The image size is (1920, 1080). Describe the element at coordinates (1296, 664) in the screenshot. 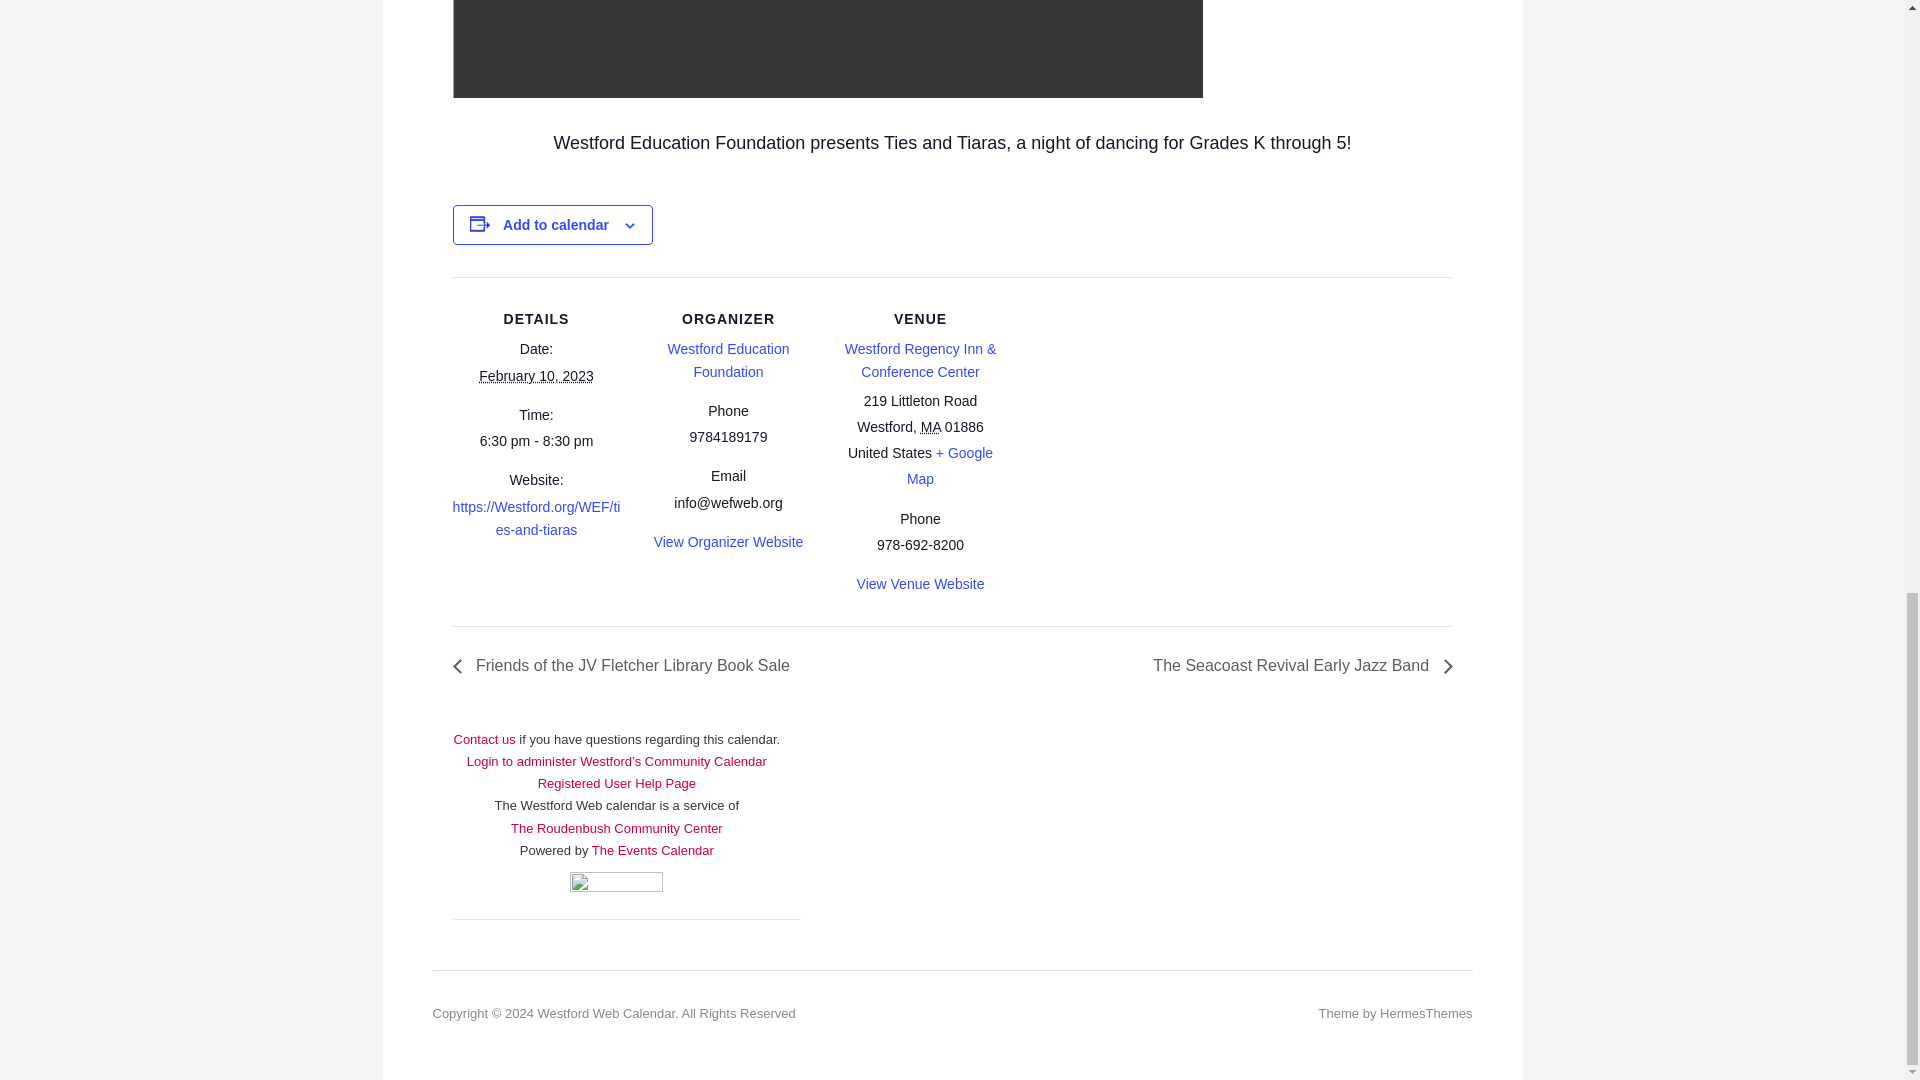

I see `The Seacoast Revival Early Jazz Band` at that location.